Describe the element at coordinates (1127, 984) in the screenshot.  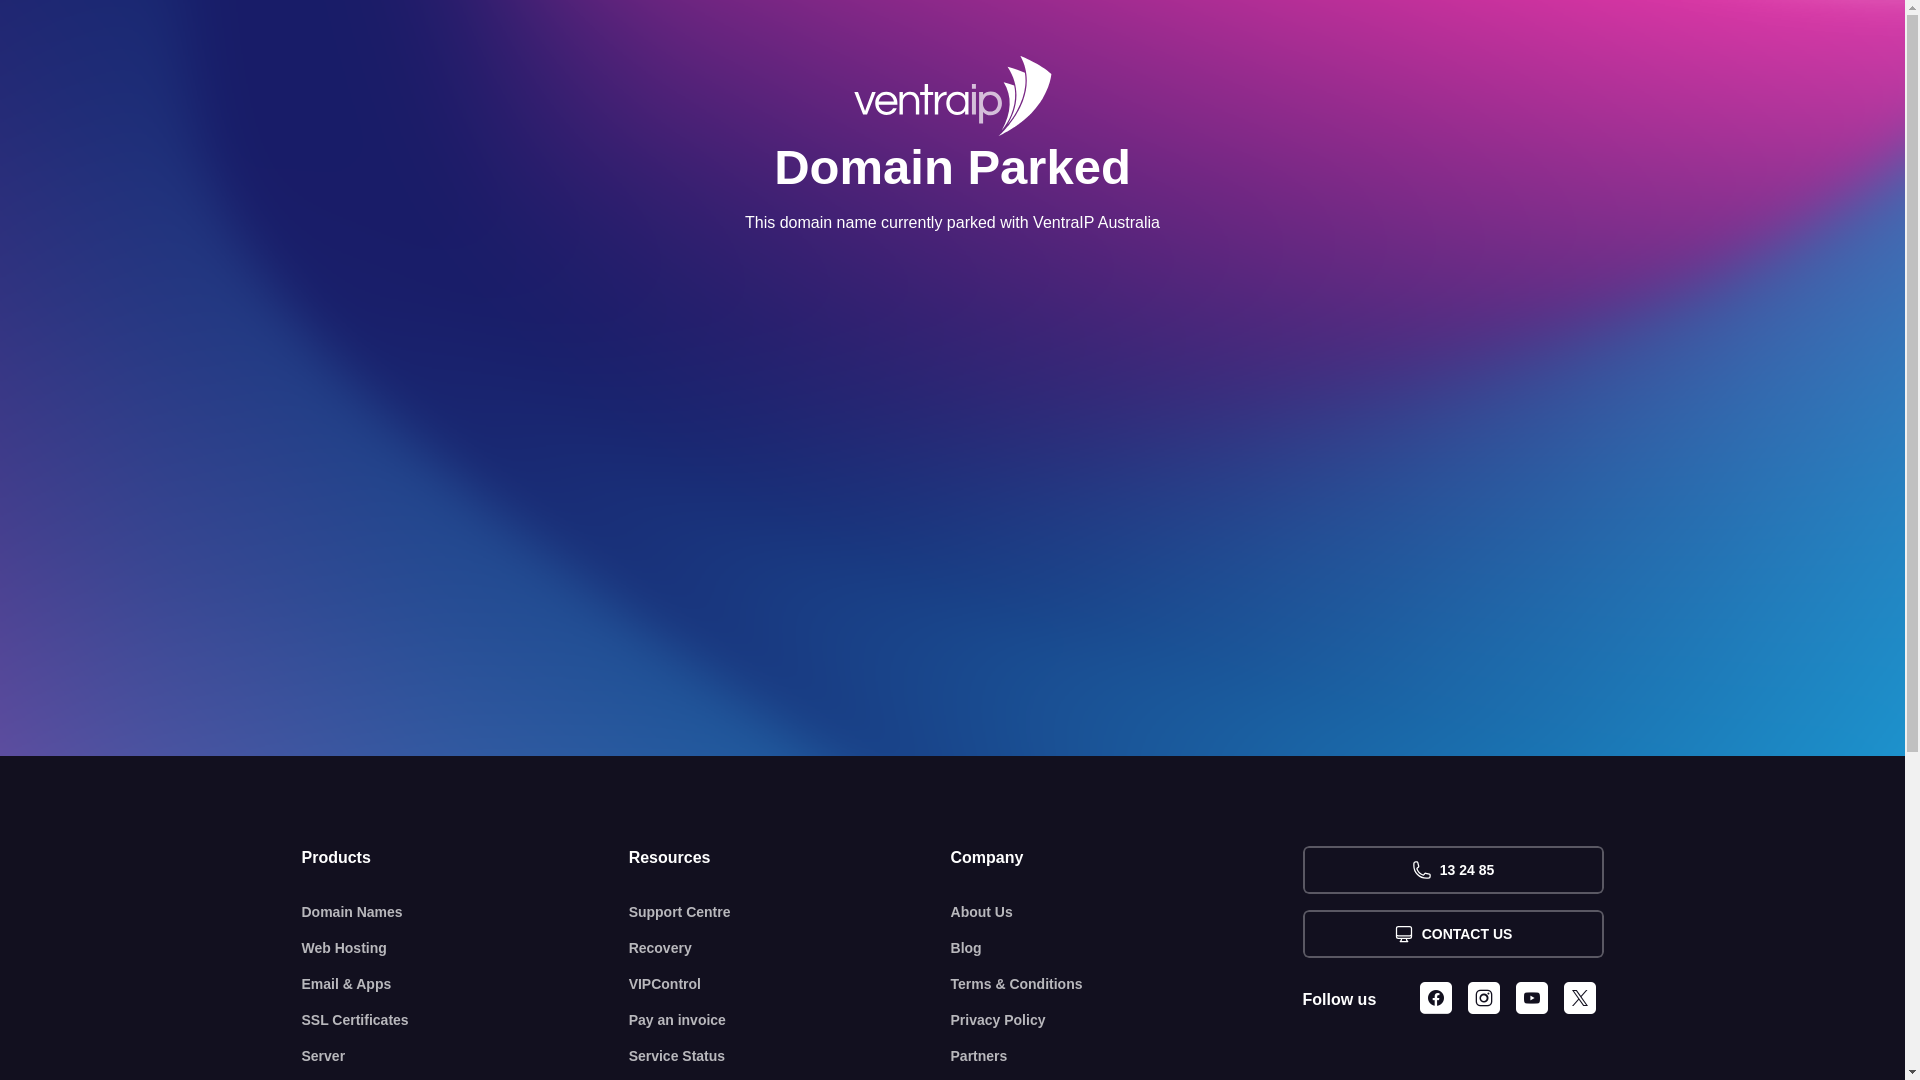
I see `Terms & Conditions` at that location.